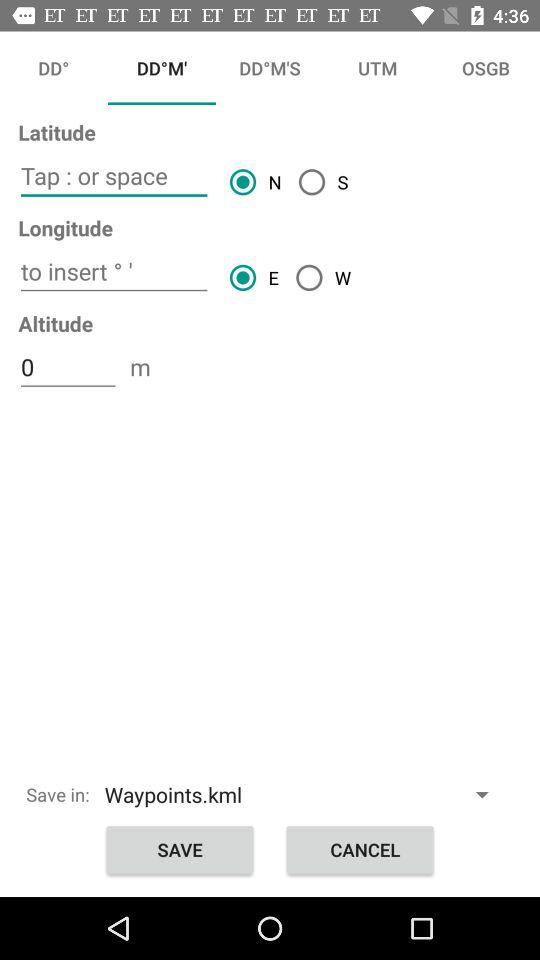  What do you see at coordinates (114, 176) in the screenshot?
I see `click tap or space` at bounding box center [114, 176].